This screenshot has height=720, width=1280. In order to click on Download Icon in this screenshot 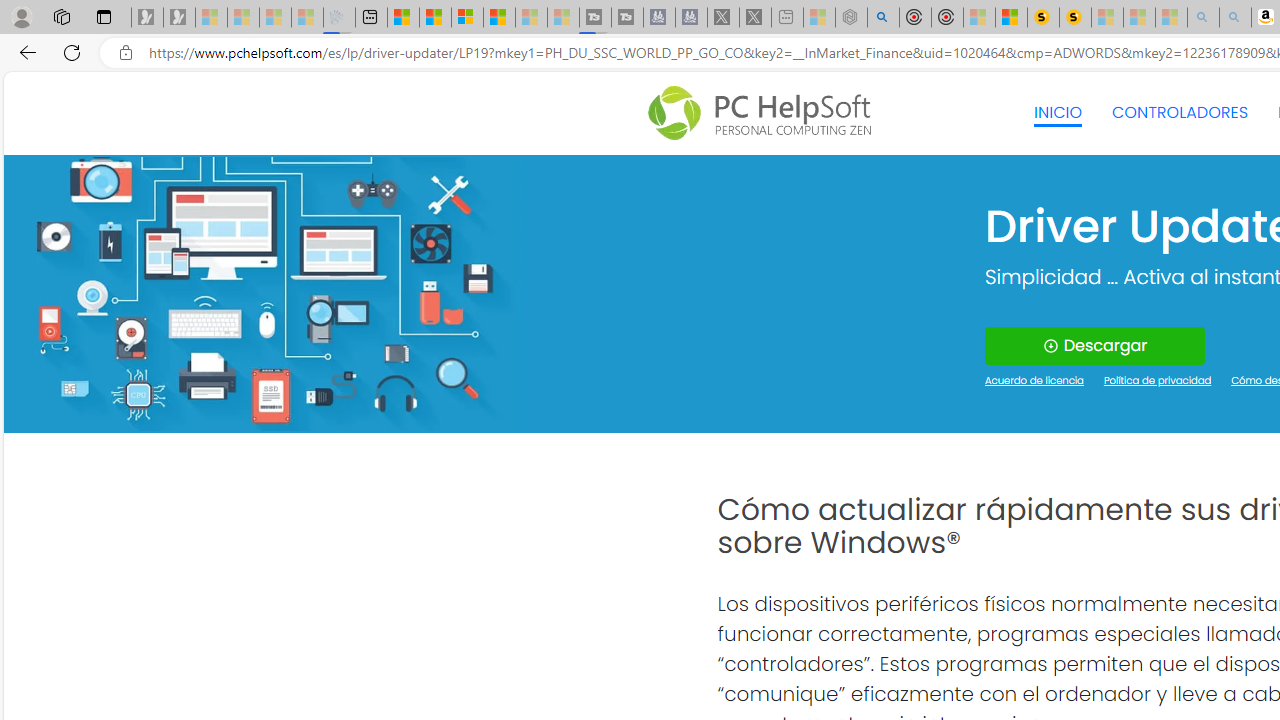, I will do `click(1050, 346)`.